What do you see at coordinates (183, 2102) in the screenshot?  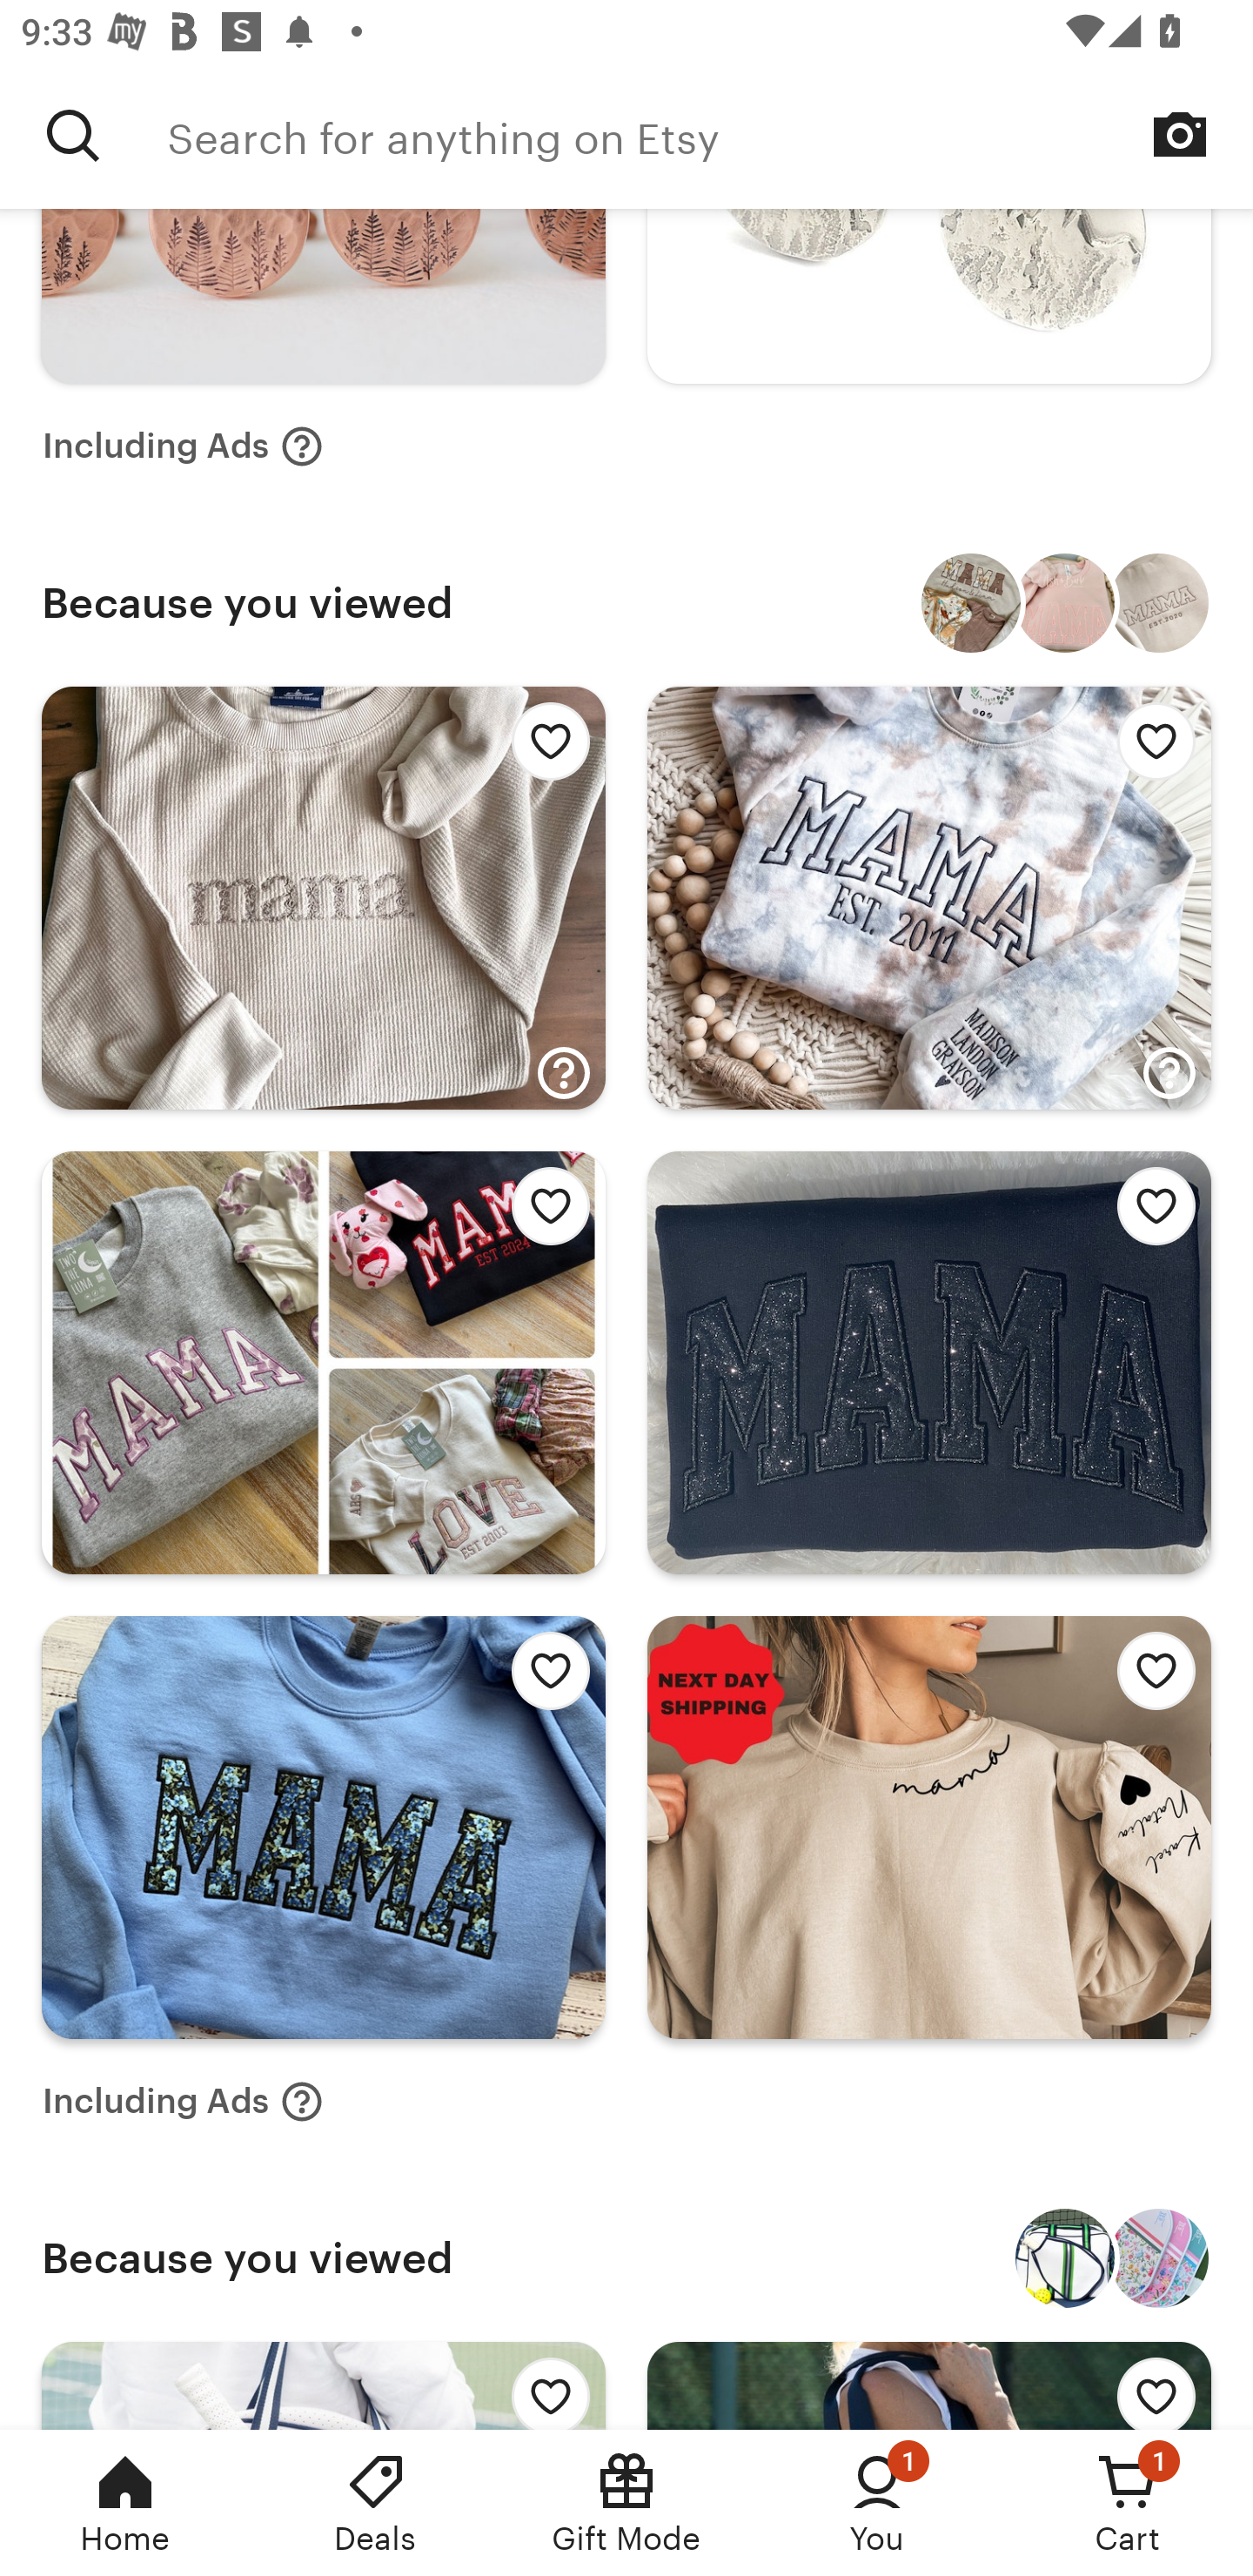 I see `Including Ads` at bounding box center [183, 2102].